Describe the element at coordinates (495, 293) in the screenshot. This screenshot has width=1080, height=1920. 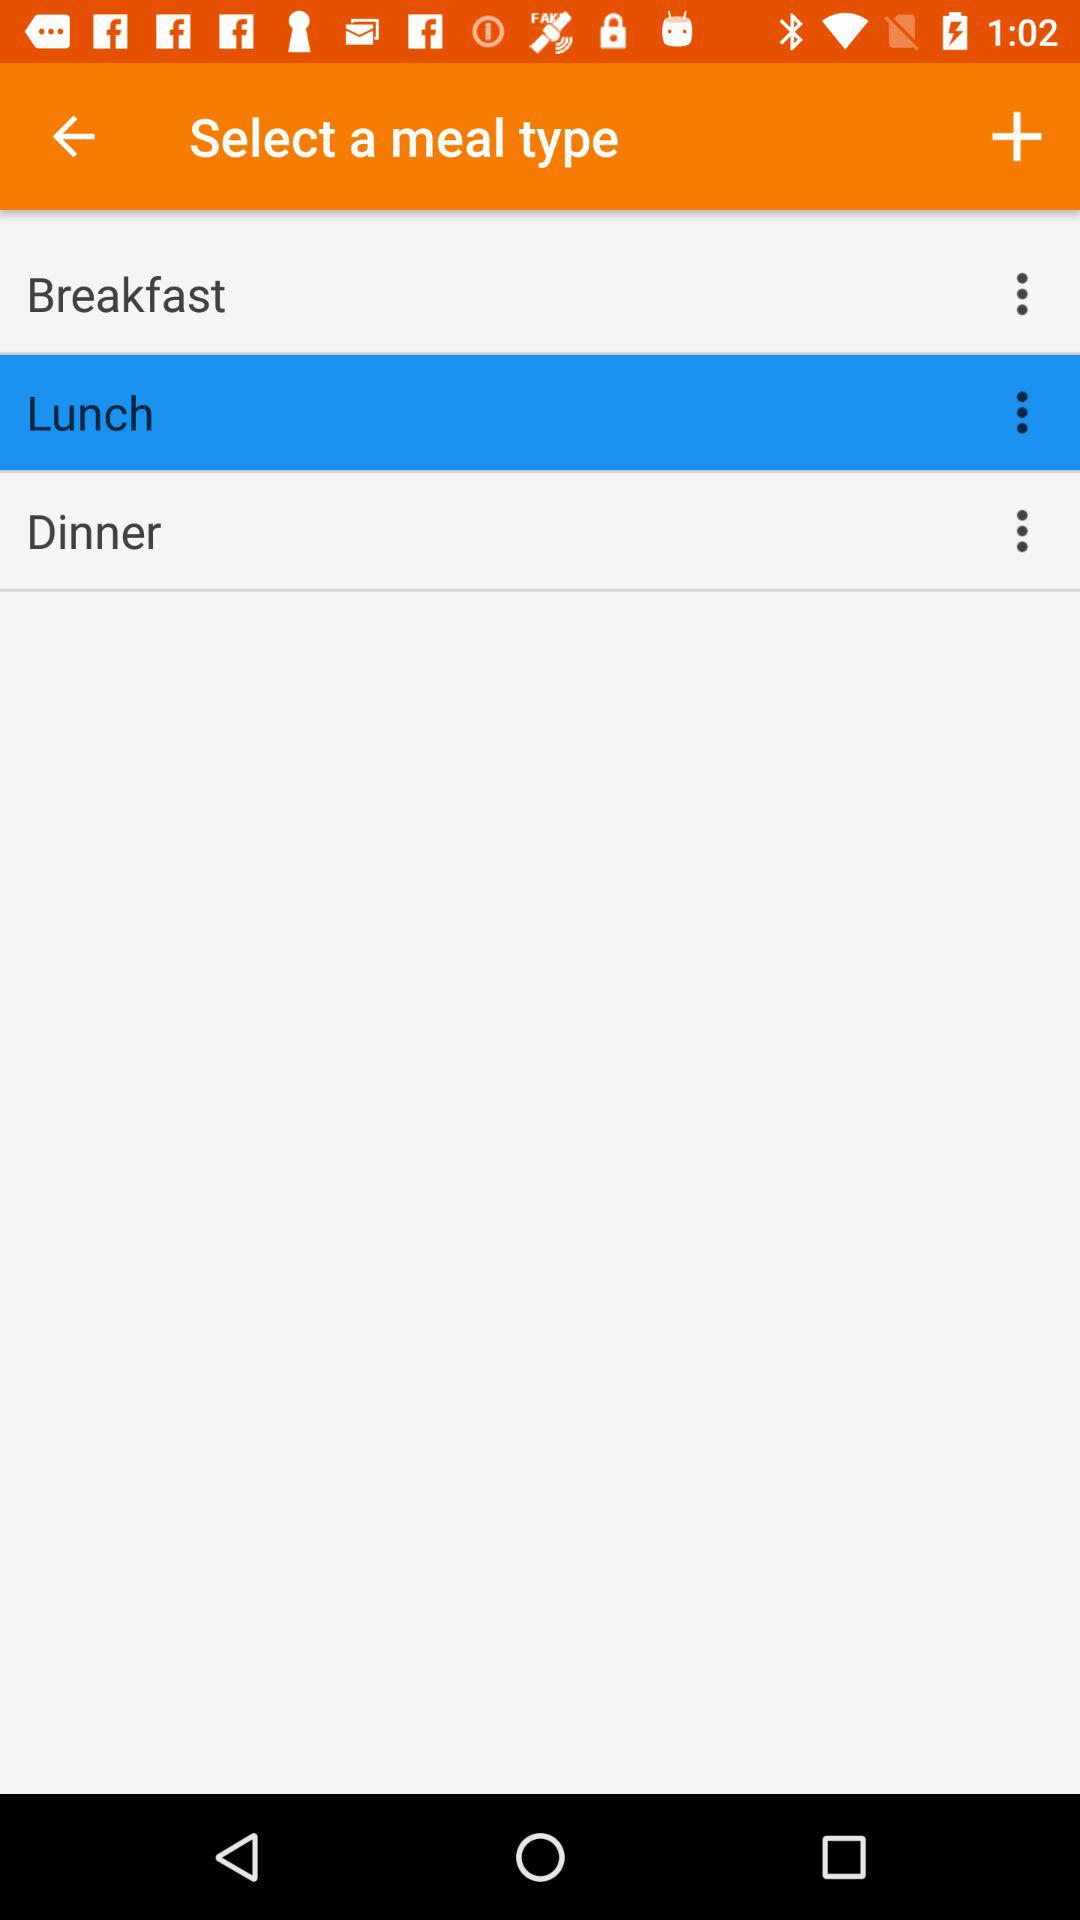
I see `scroll until the breakfast icon` at that location.